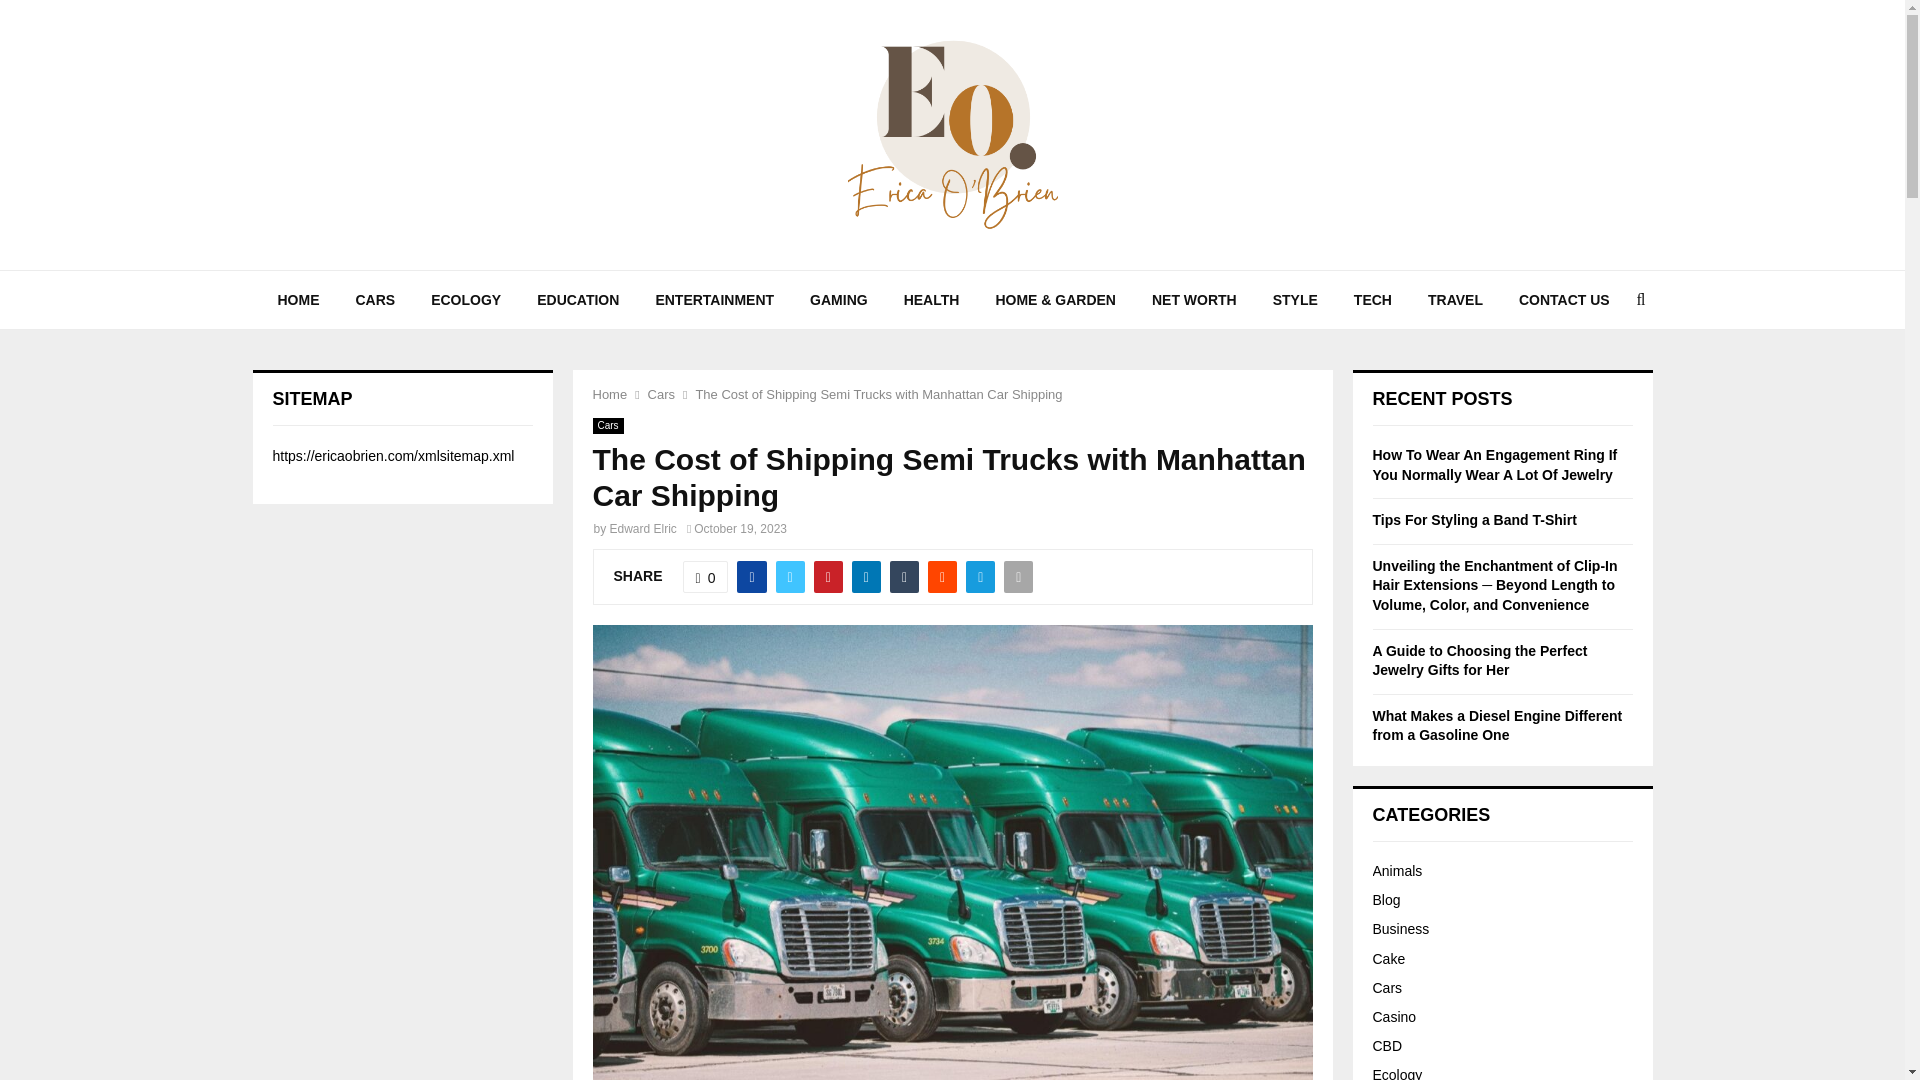 The height and width of the screenshot is (1080, 1920). What do you see at coordinates (376, 300) in the screenshot?
I see `CARS` at bounding box center [376, 300].